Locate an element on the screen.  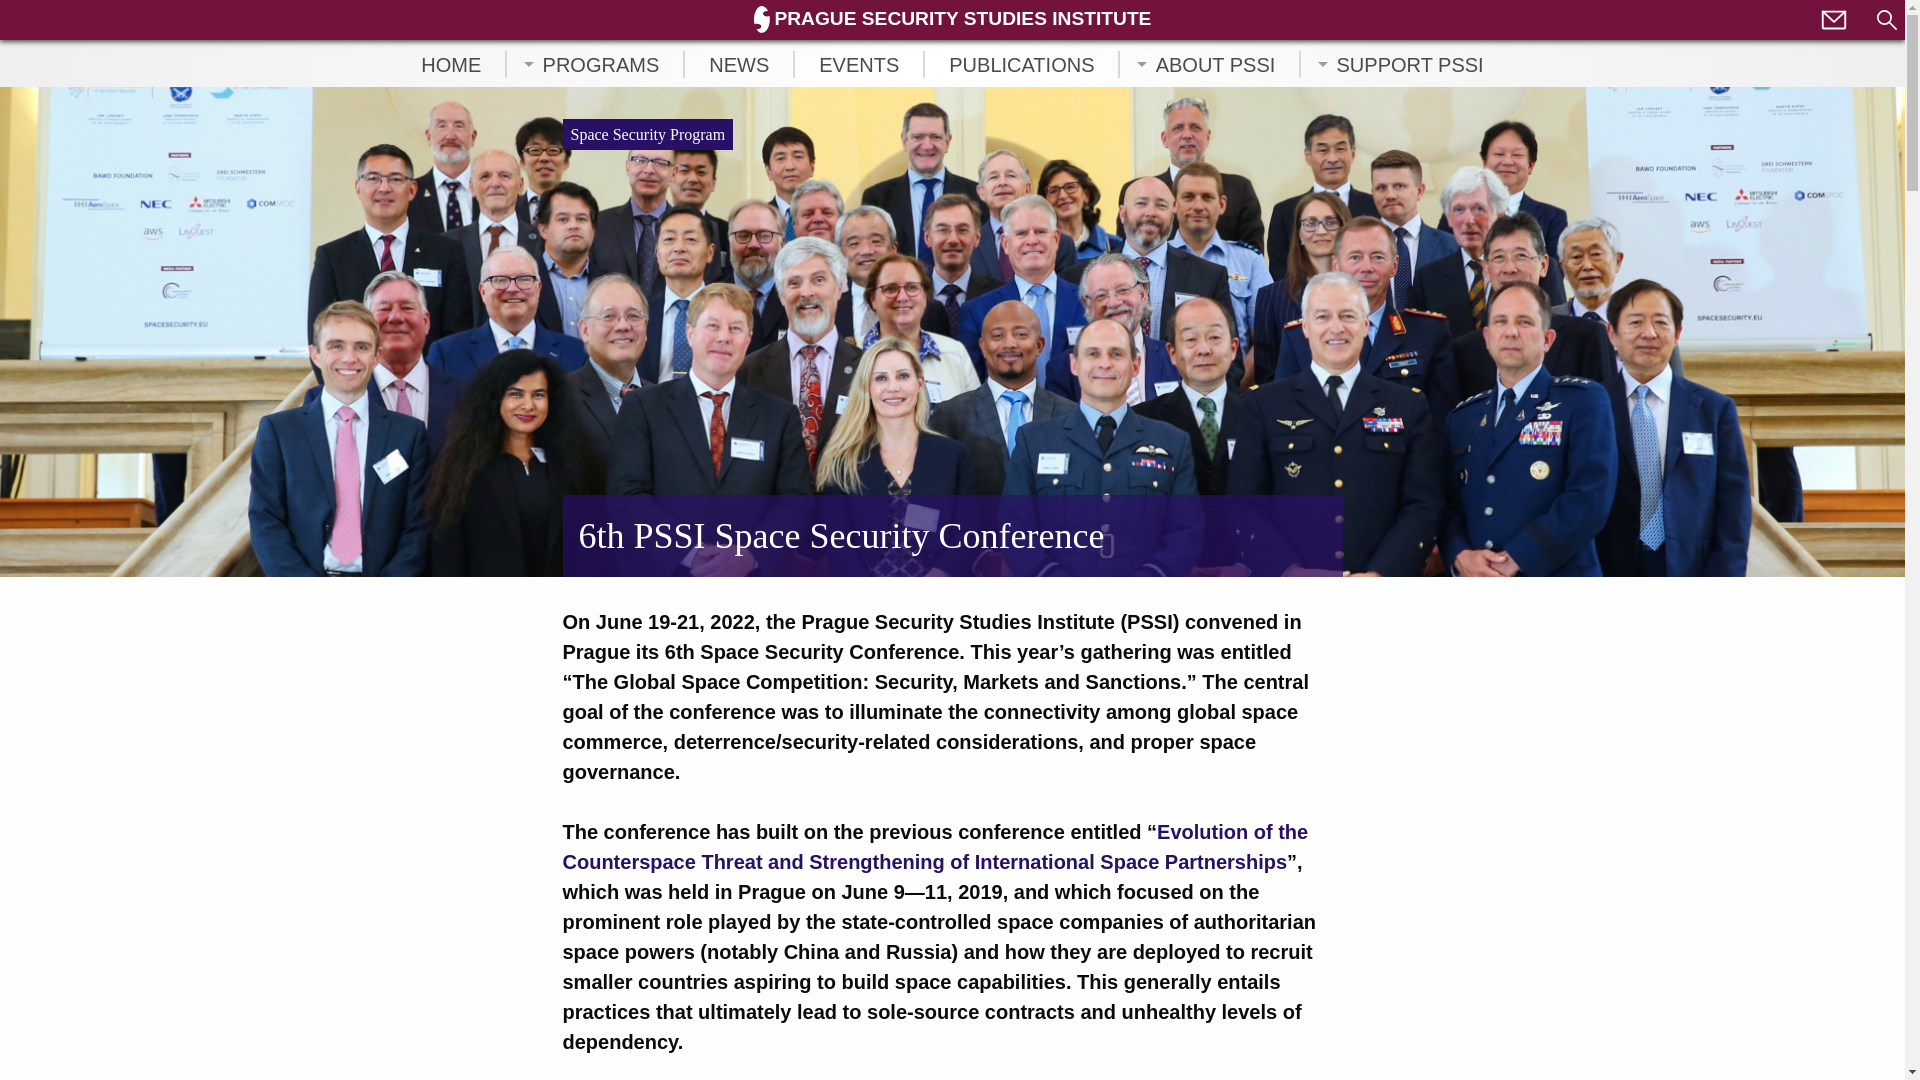
News is located at coordinates (738, 63).